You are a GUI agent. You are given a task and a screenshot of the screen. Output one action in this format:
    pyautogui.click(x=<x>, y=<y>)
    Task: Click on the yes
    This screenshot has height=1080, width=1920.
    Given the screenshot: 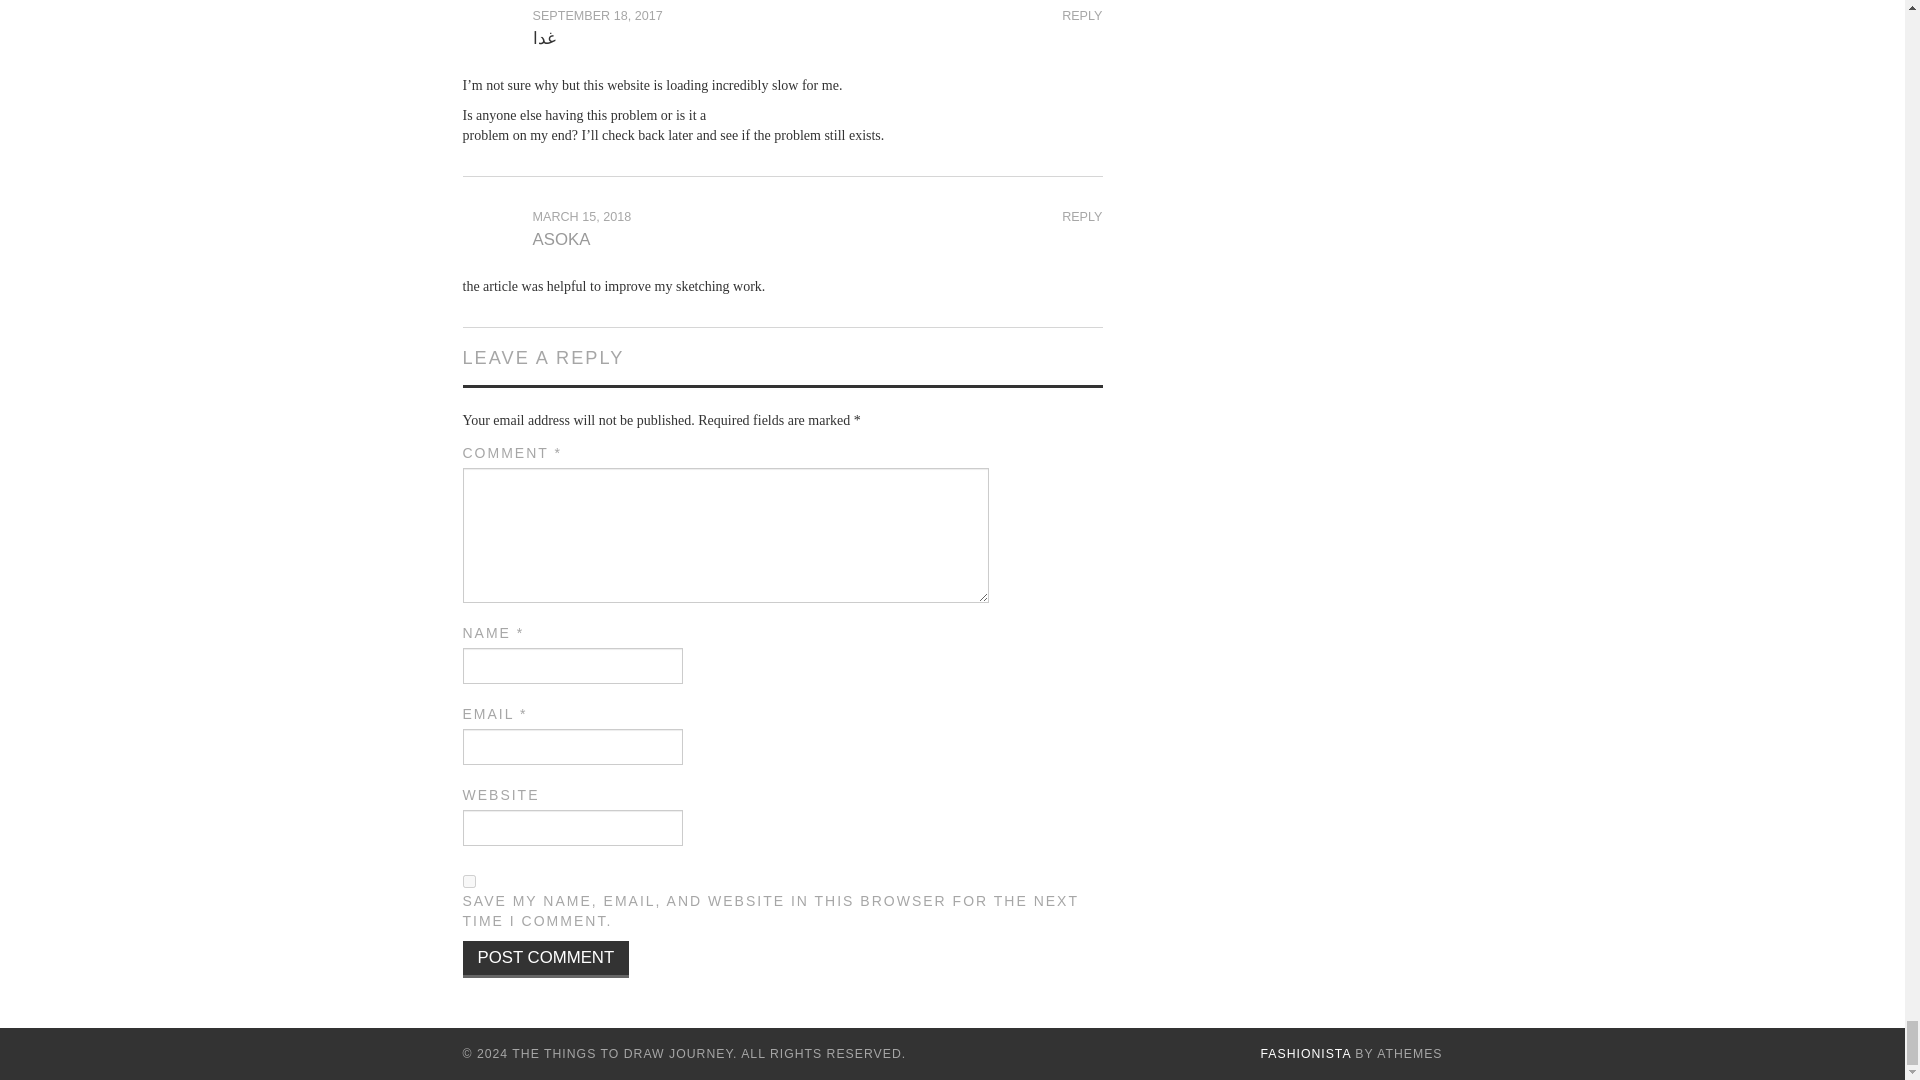 What is the action you would take?
    pyautogui.click(x=468, y=880)
    